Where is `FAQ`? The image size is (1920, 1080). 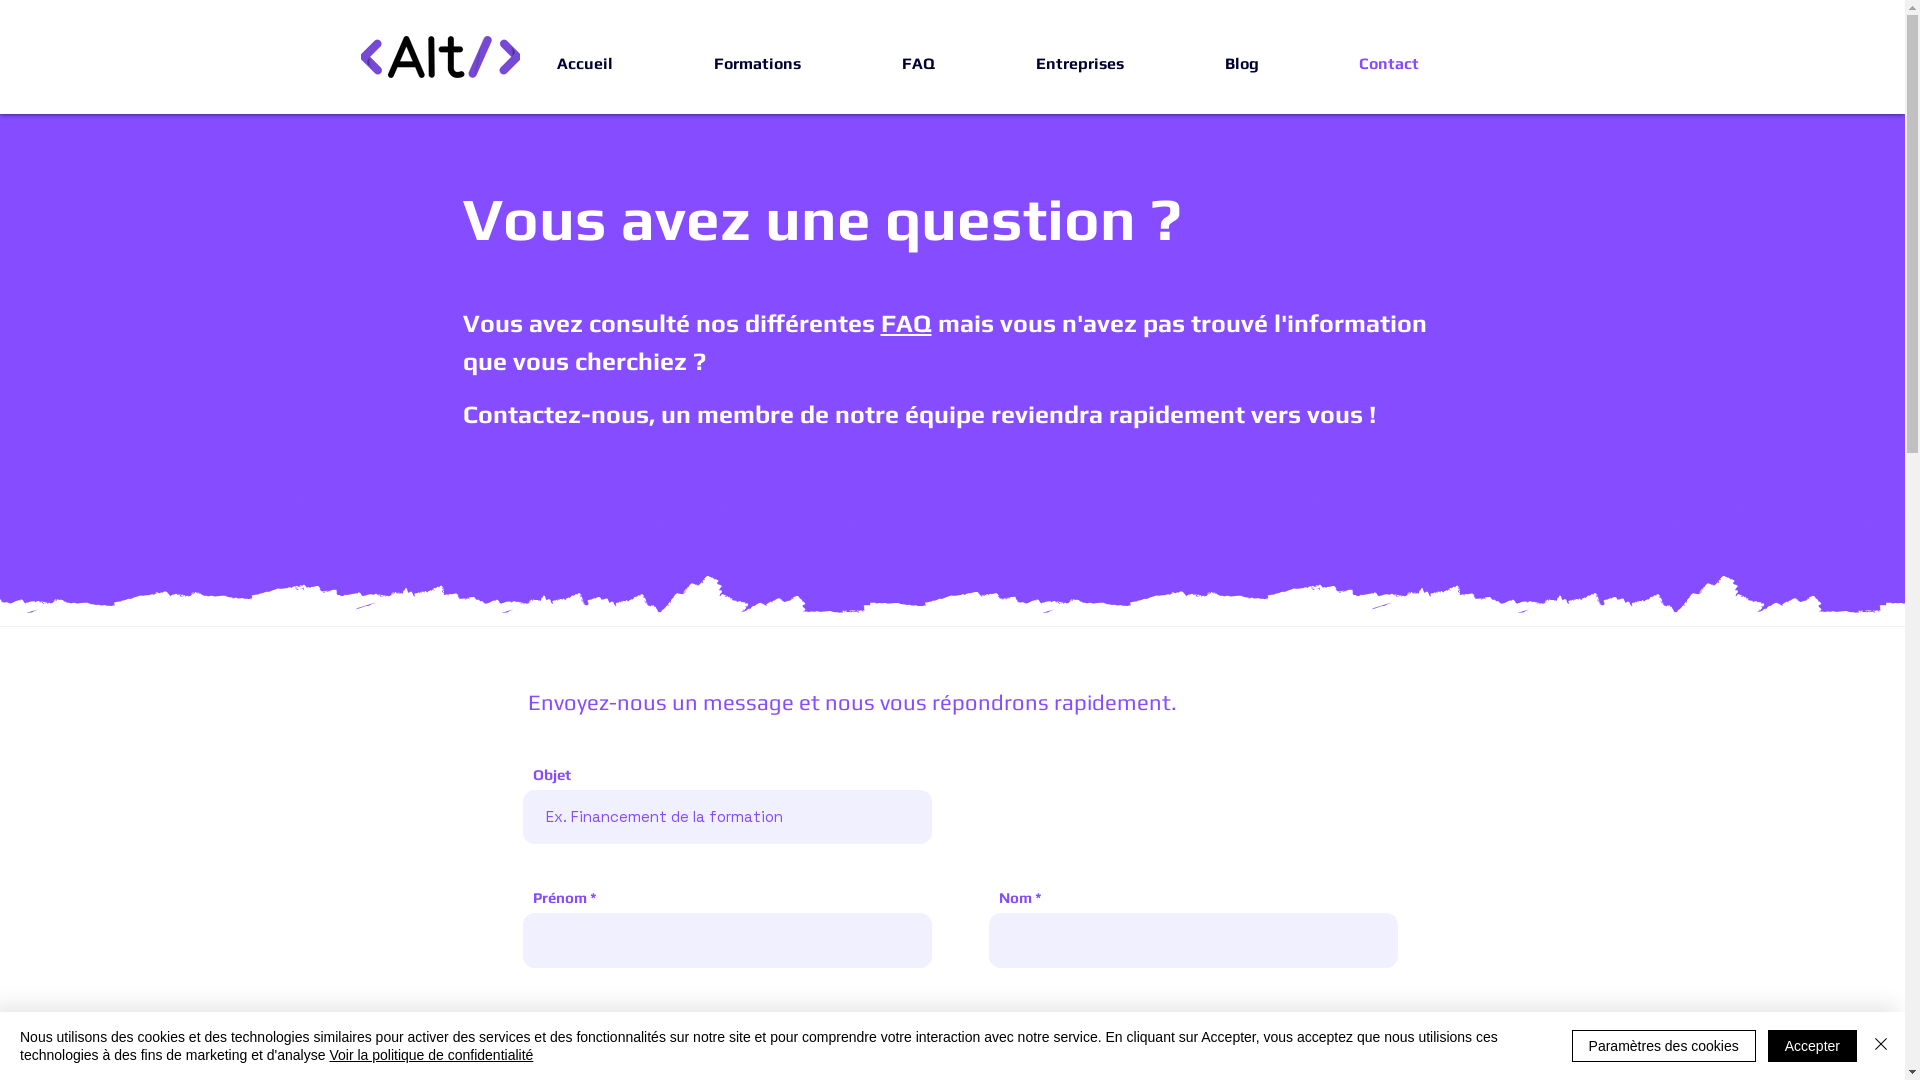
FAQ is located at coordinates (883, 64).